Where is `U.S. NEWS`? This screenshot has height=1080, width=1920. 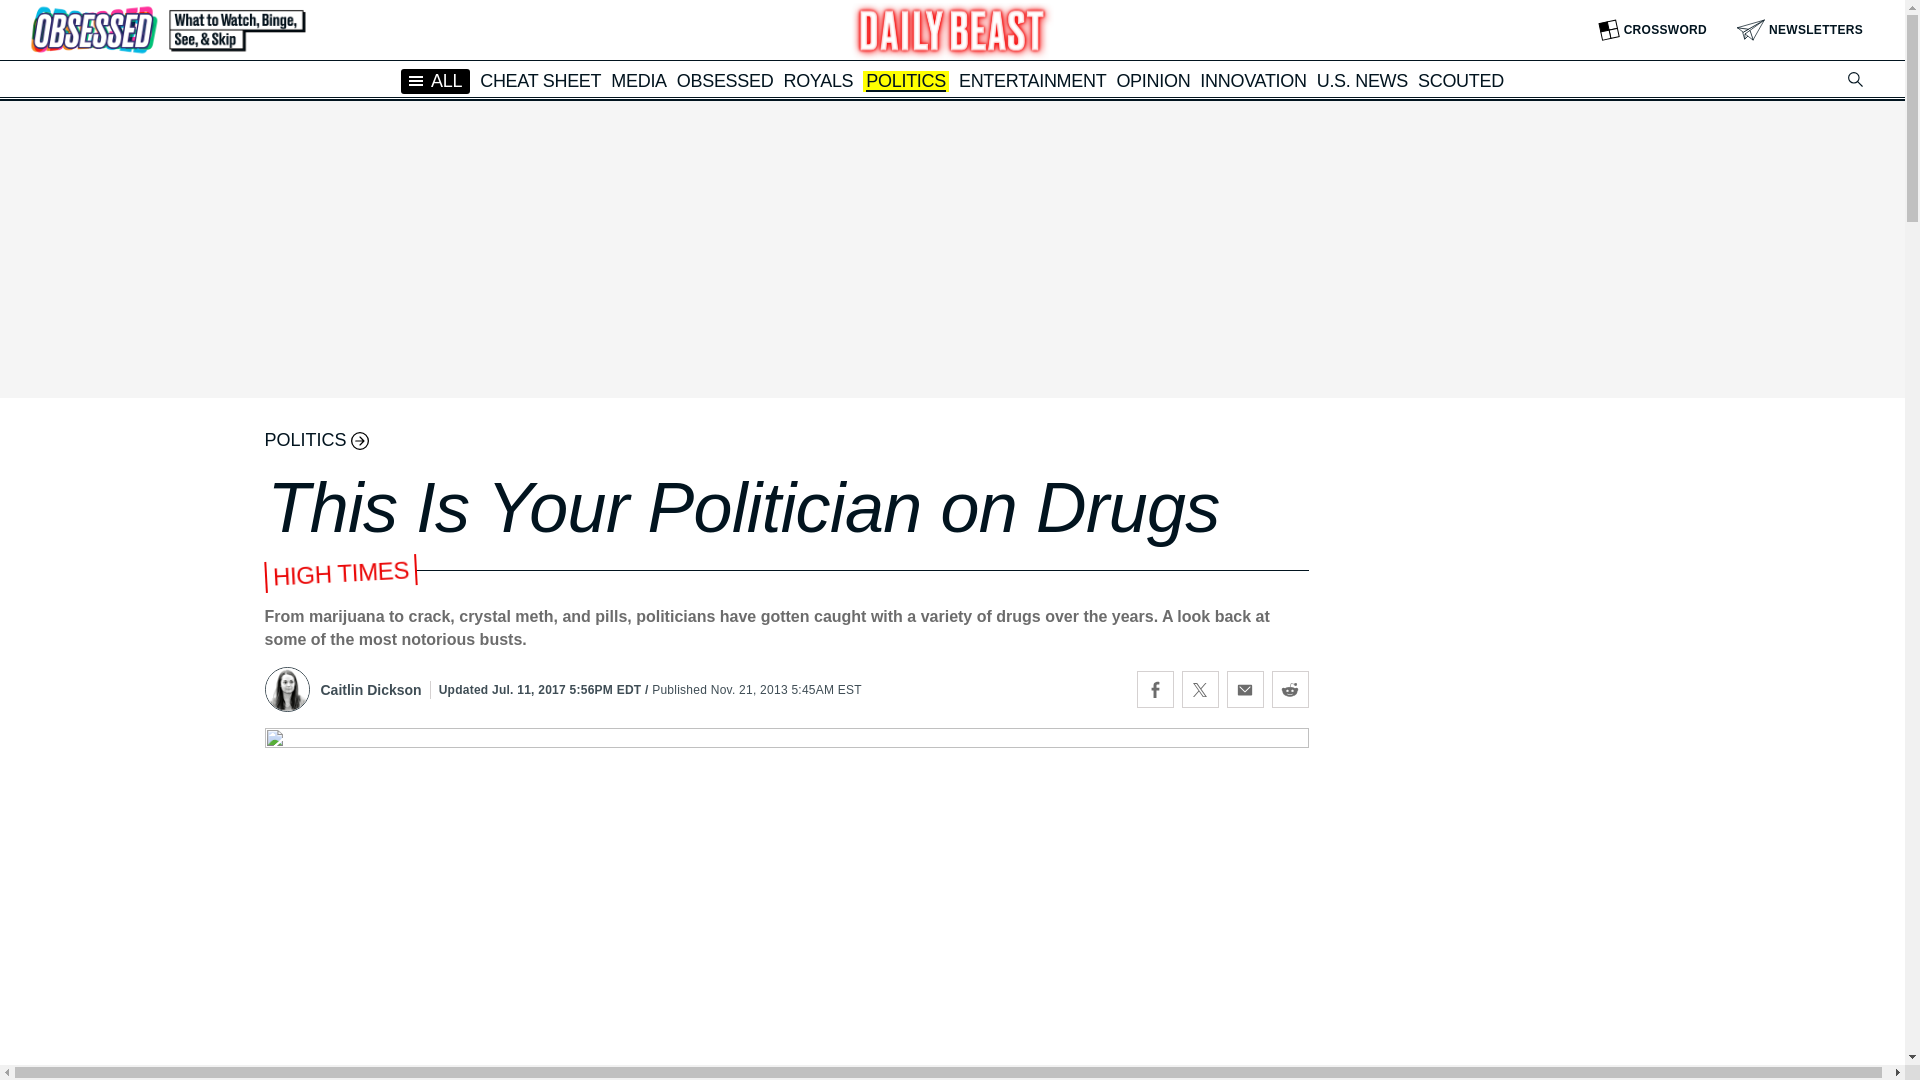 U.S. NEWS is located at coordinates (1362, 80).